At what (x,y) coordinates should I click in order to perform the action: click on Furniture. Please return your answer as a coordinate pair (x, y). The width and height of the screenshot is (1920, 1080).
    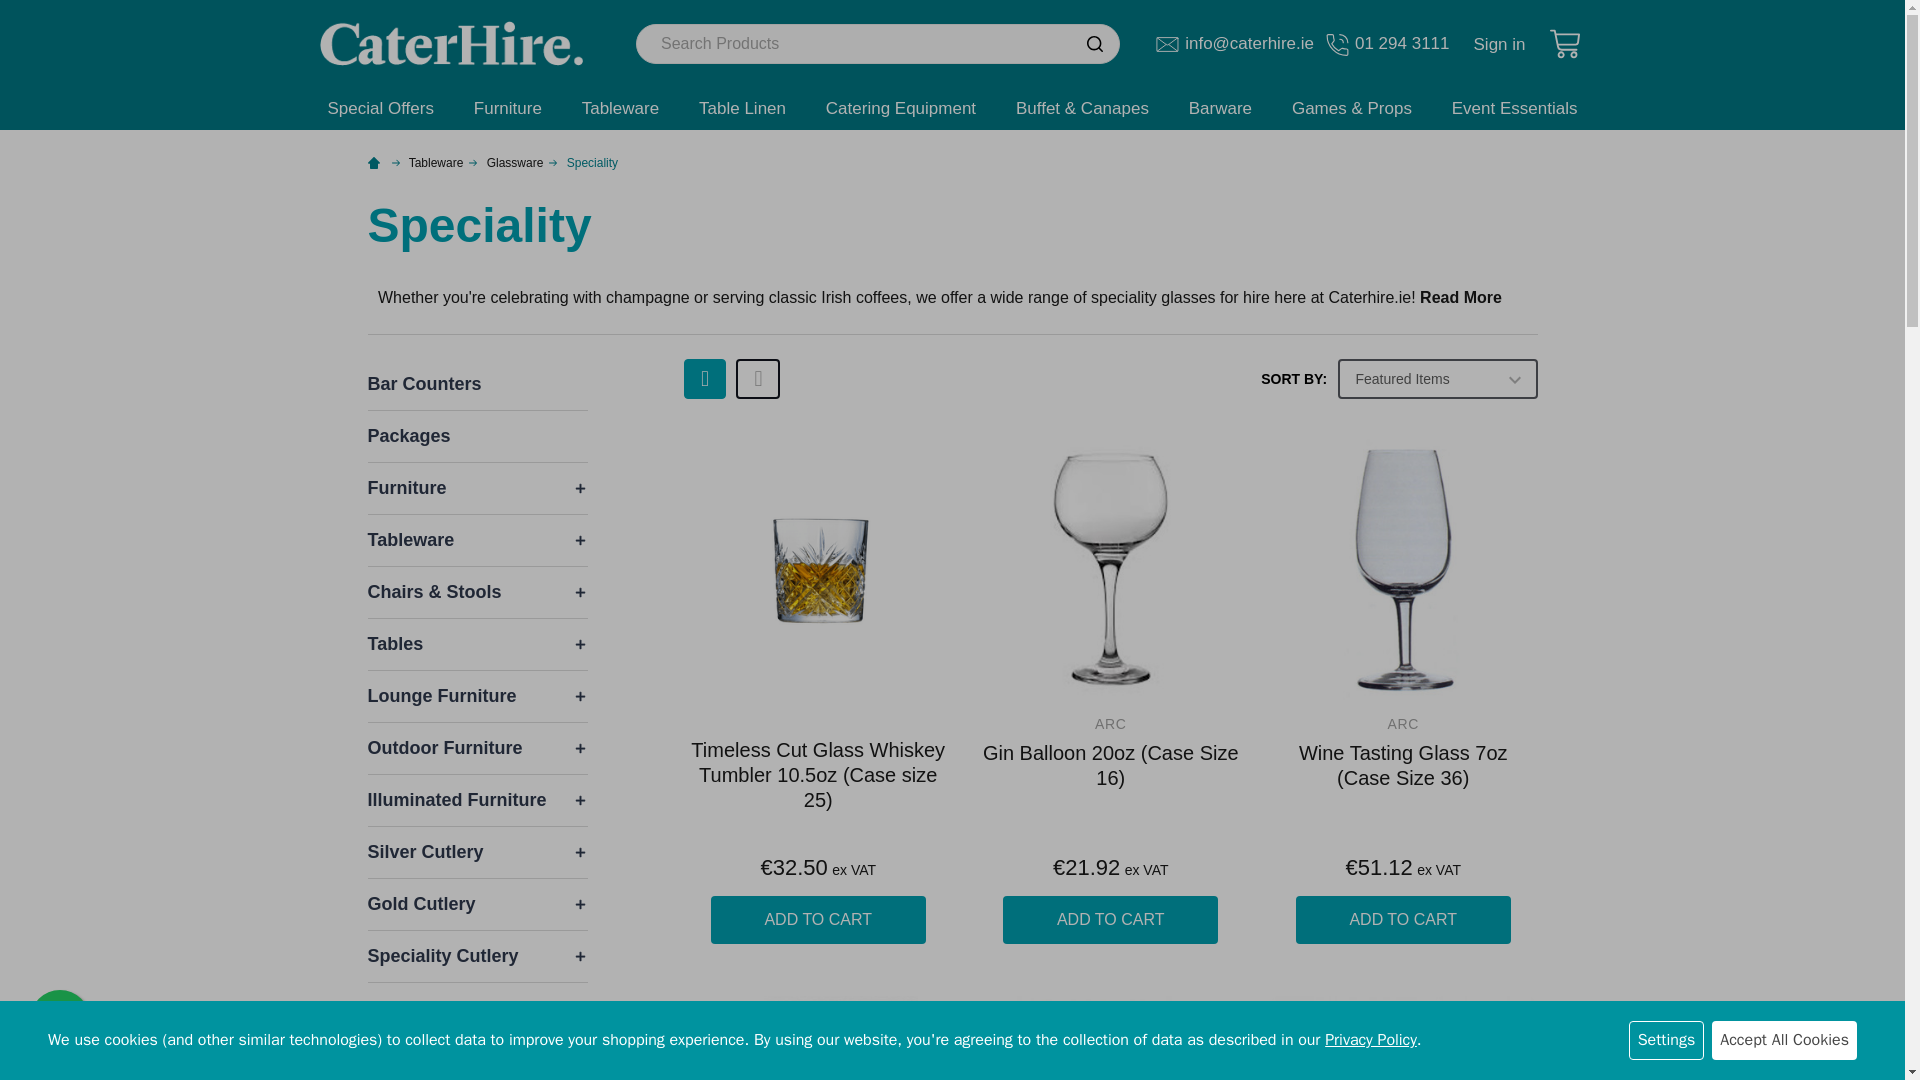
    Looking at the image, I should click on (508, 108).